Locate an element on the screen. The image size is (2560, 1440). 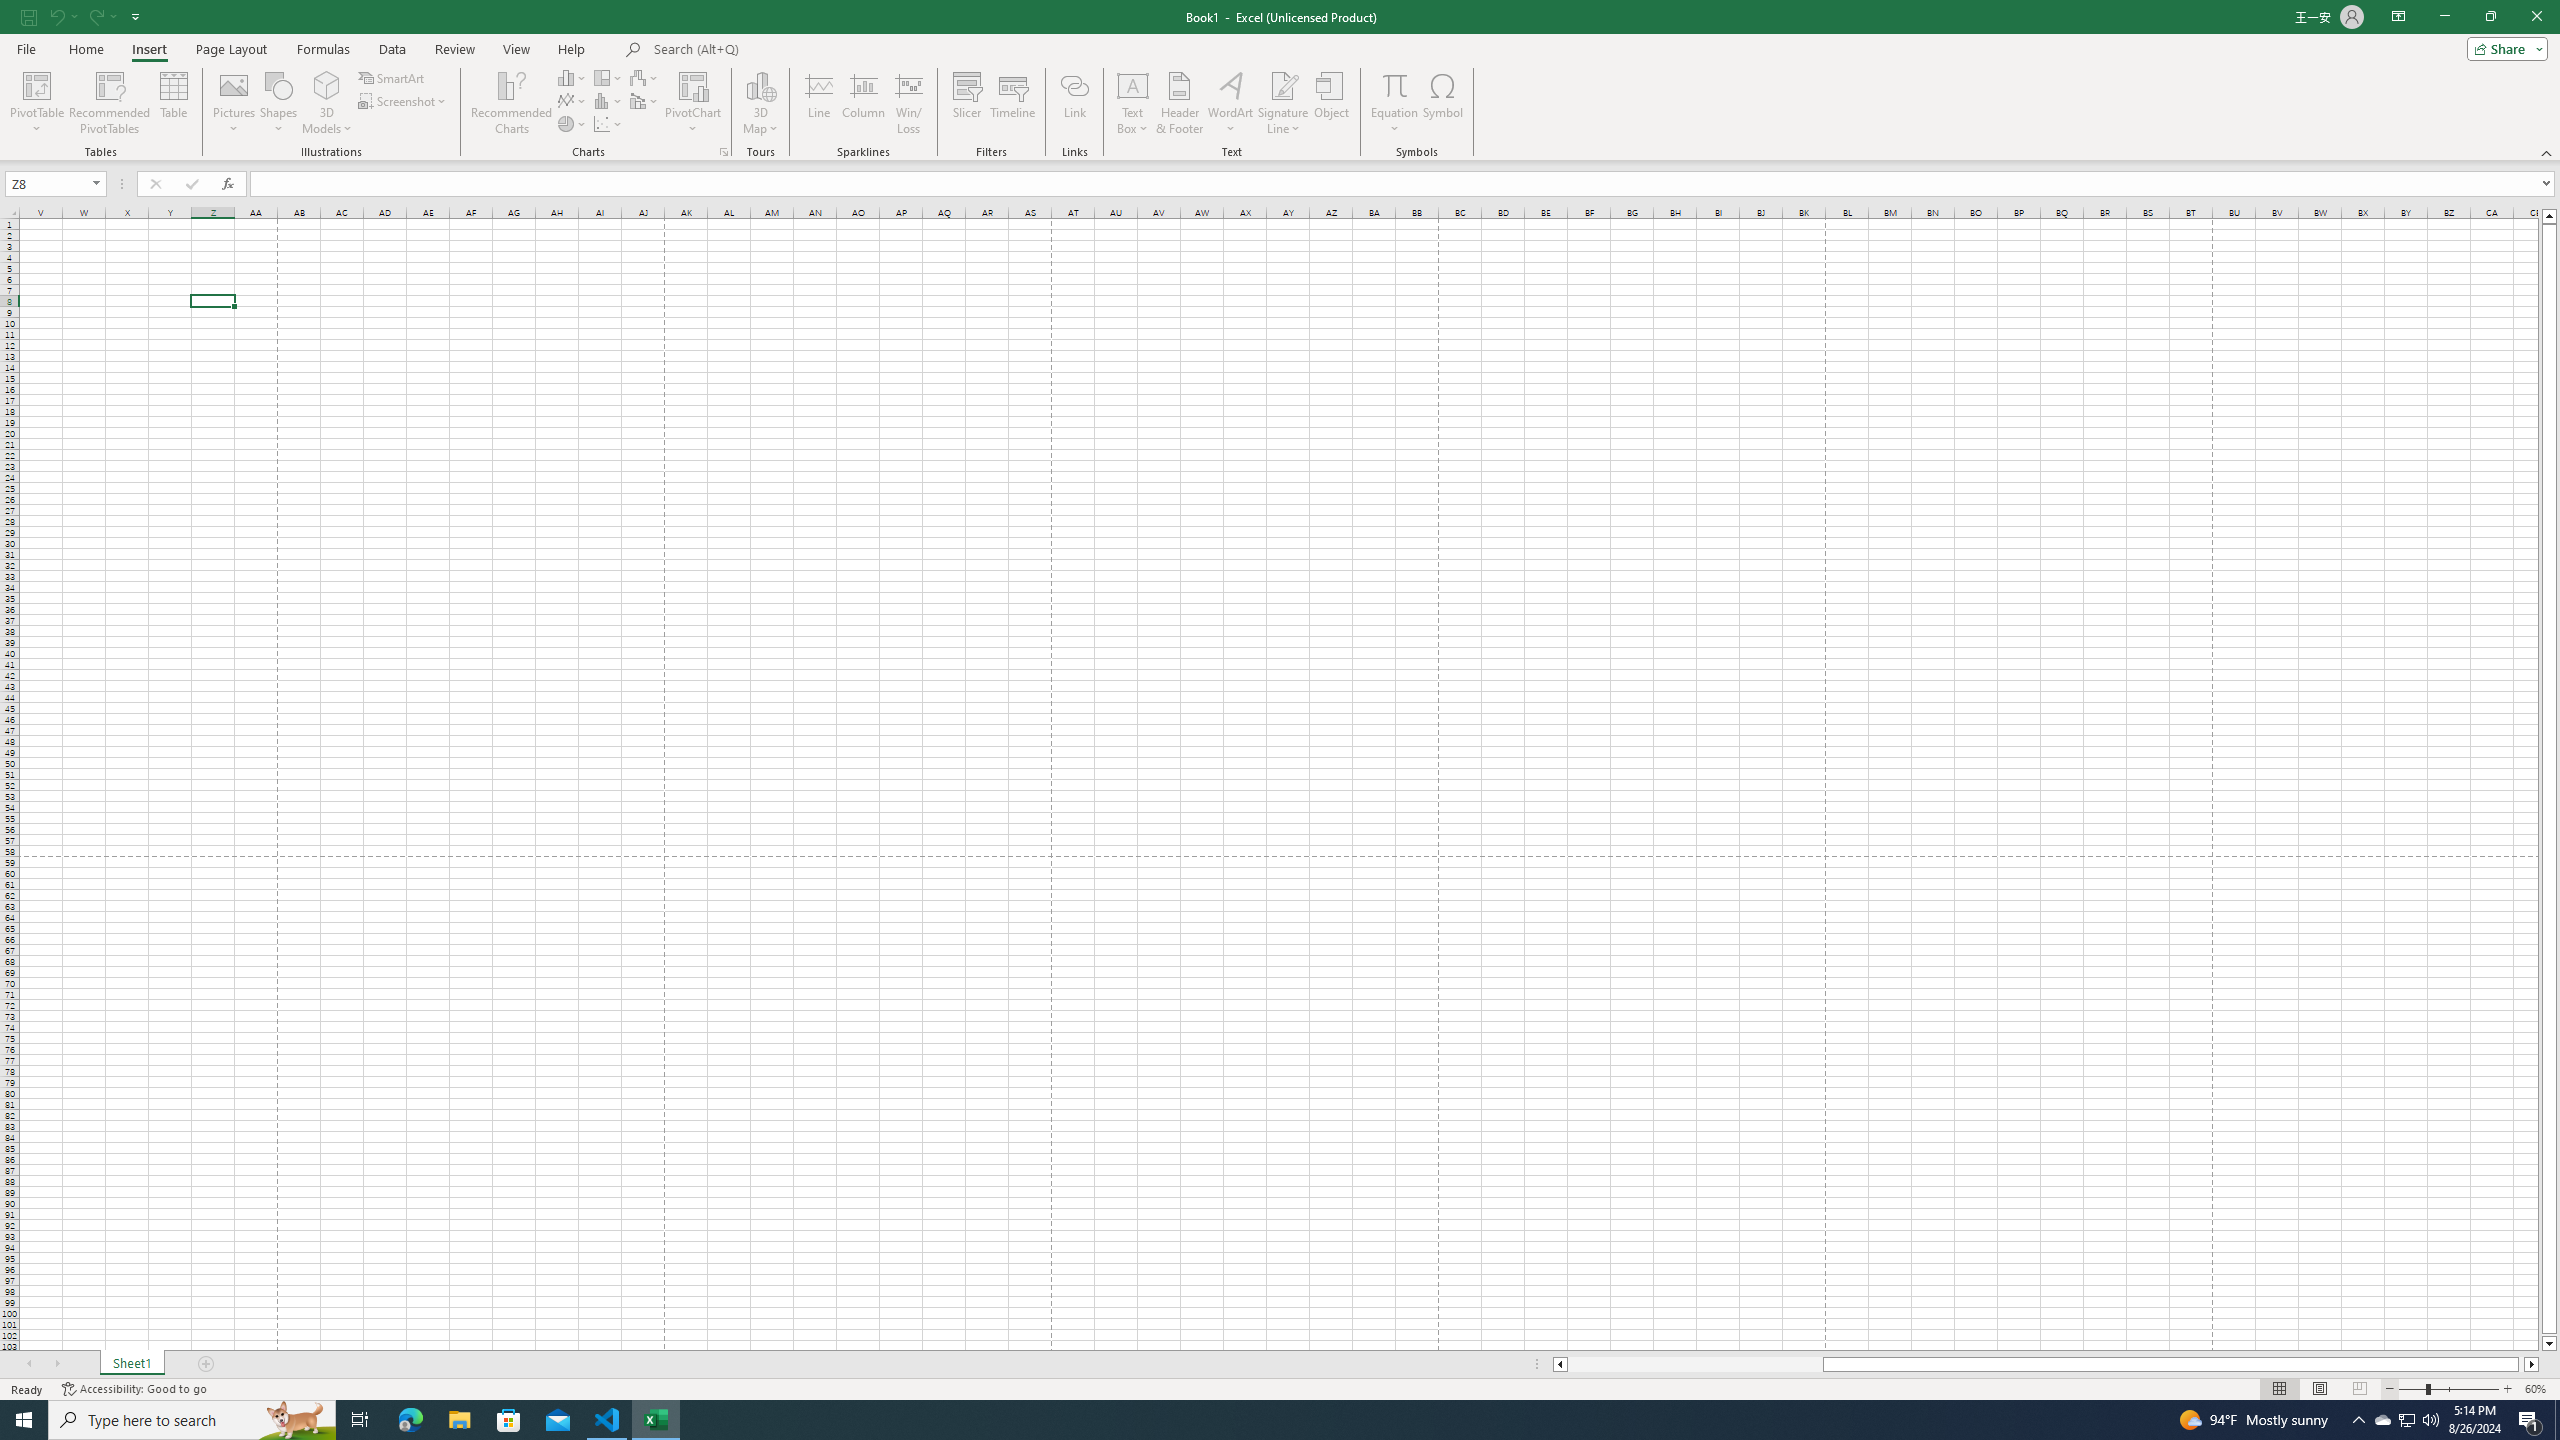
Object... is located at coordinates (1332, 103).